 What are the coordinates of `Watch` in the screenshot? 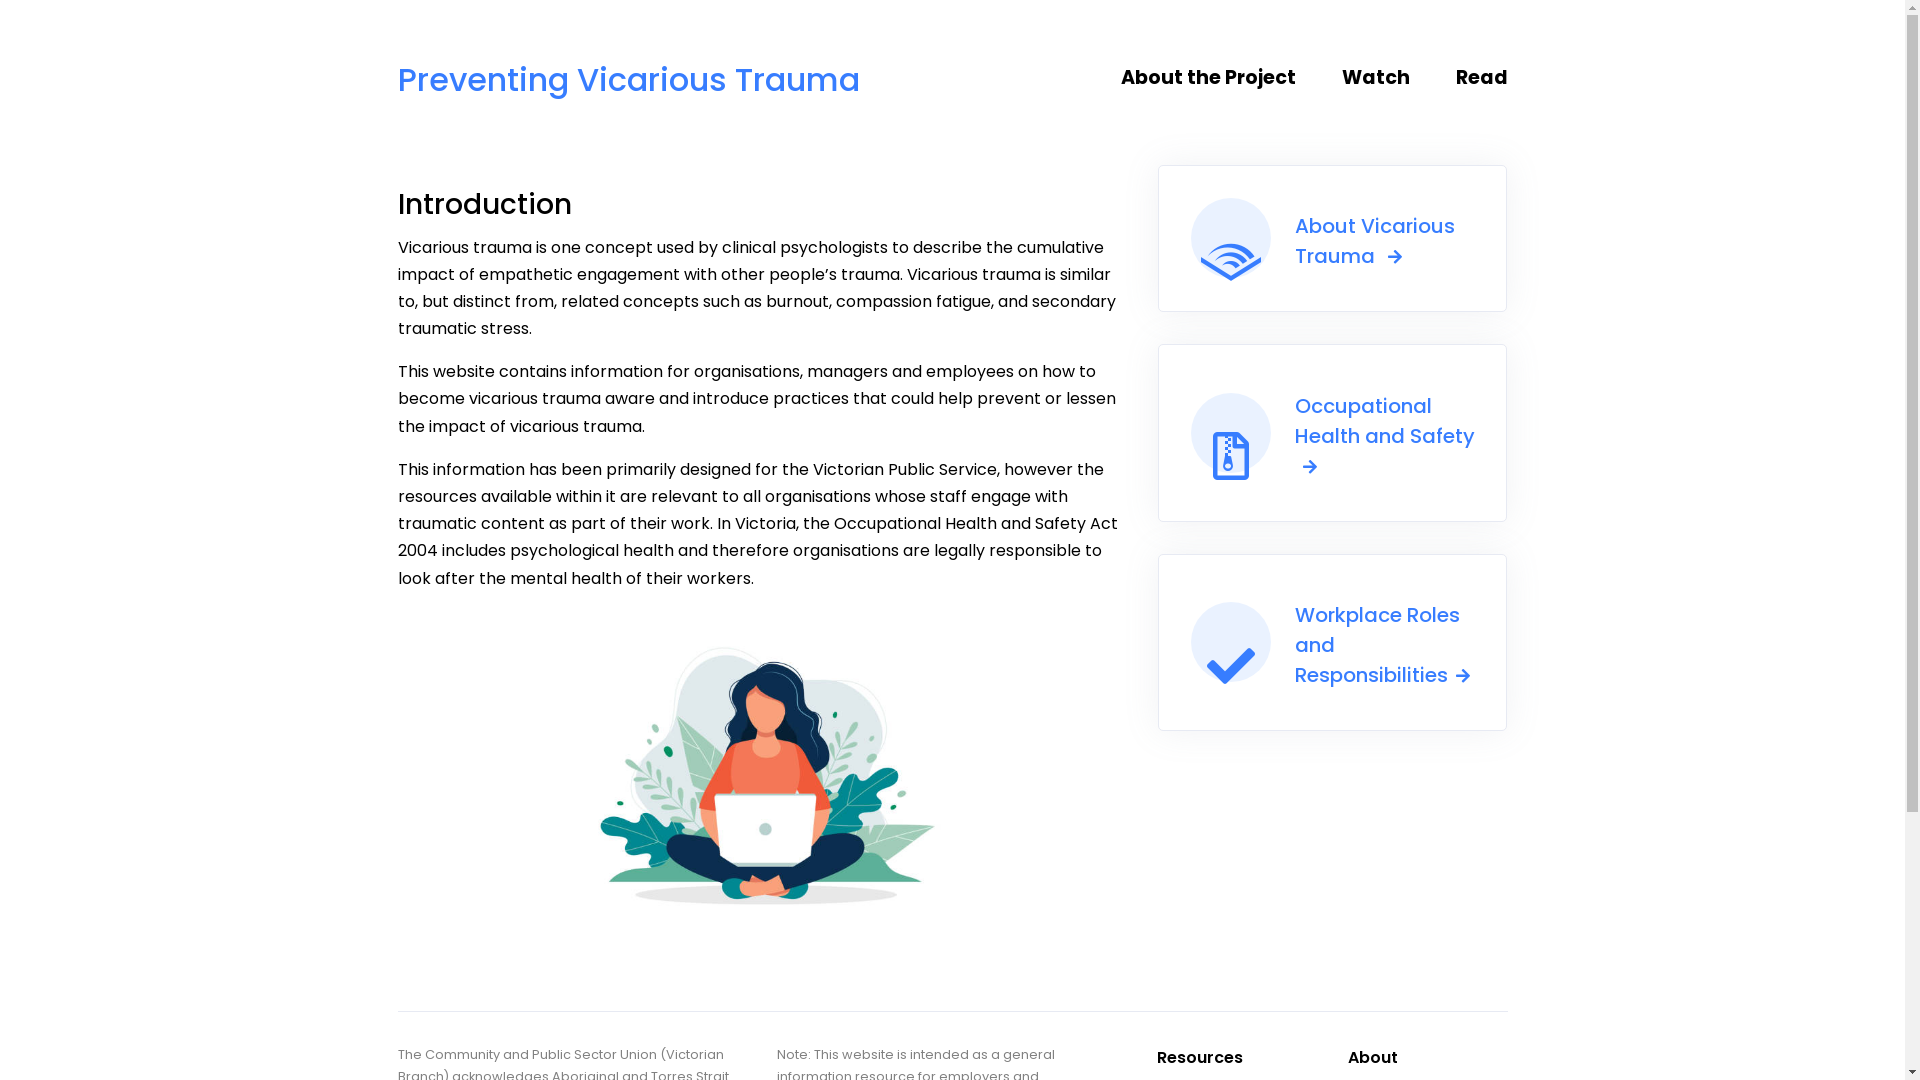 It's located at (1385, 78).